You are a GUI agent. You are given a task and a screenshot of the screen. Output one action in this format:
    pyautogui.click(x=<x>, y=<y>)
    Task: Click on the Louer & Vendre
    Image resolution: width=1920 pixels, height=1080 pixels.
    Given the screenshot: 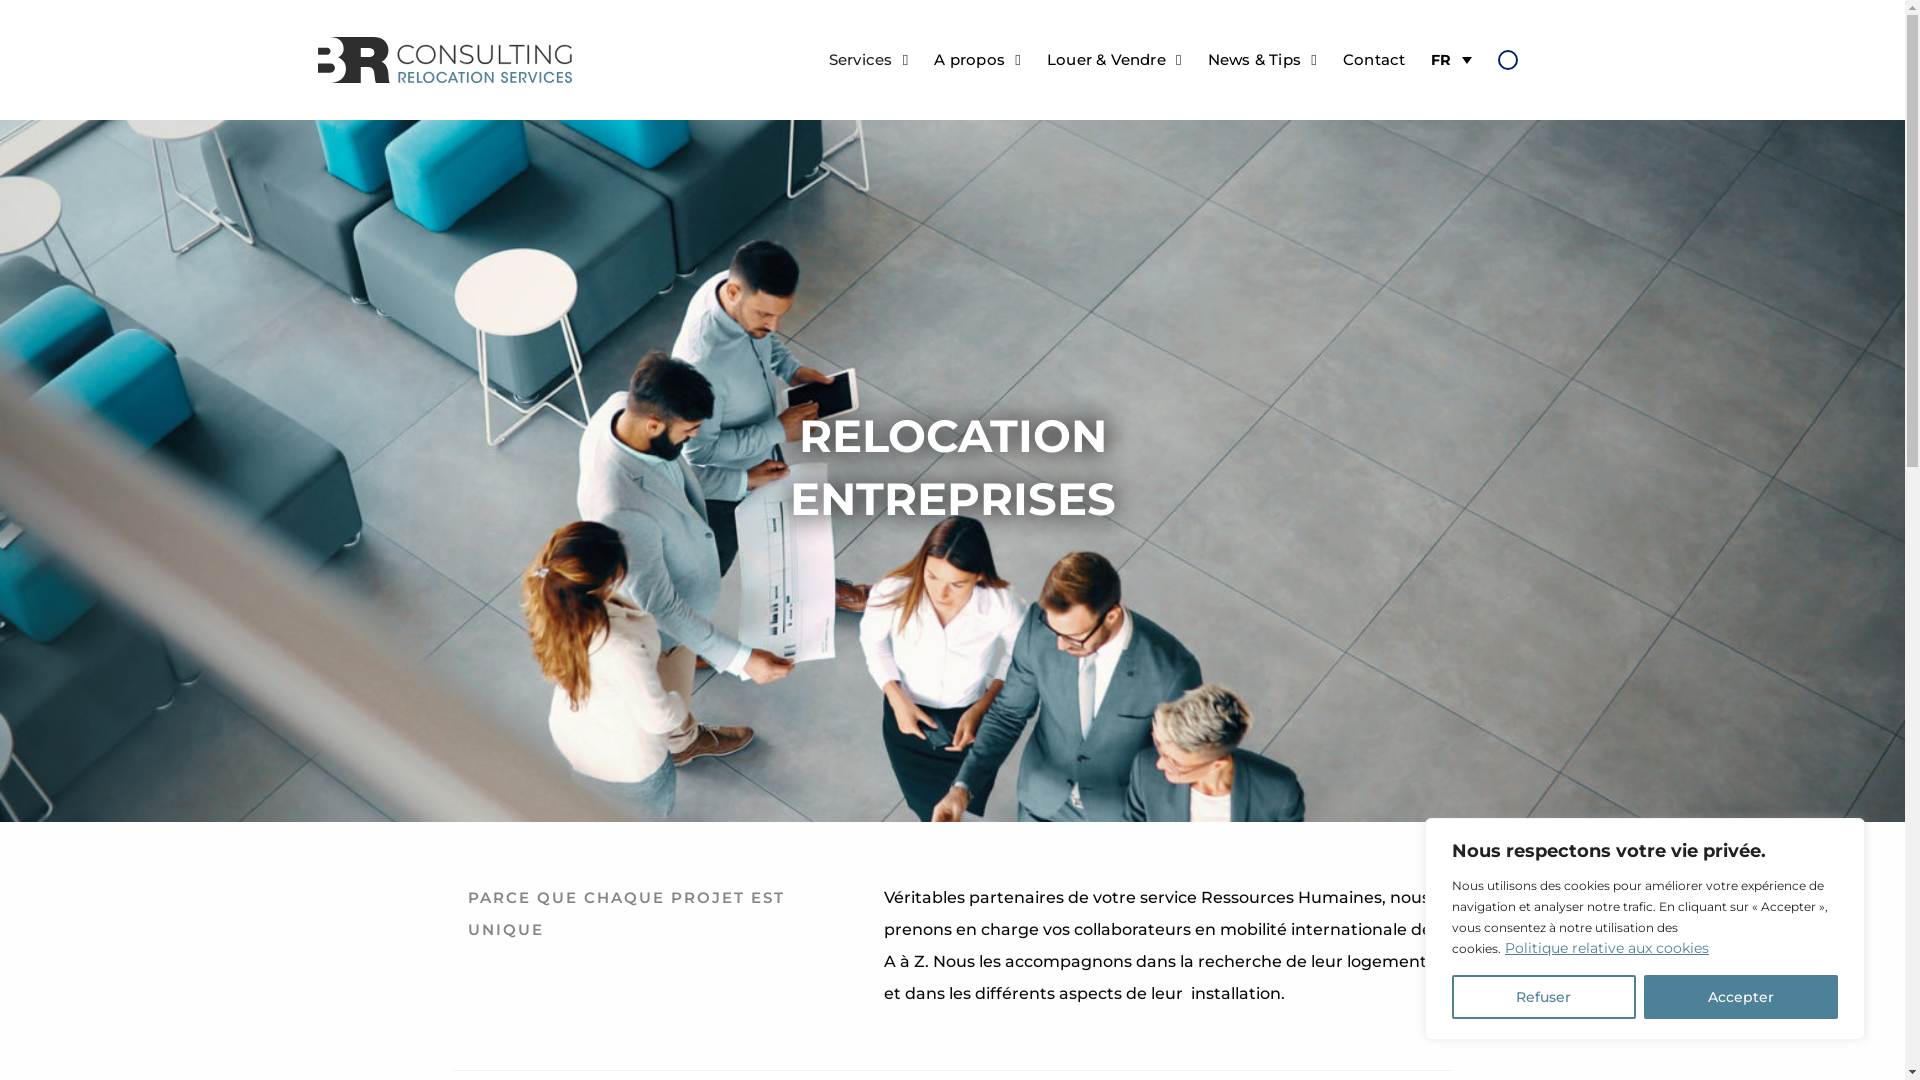 What is the action you would take?
    pyautogui.click(x=1106, y=60)
    